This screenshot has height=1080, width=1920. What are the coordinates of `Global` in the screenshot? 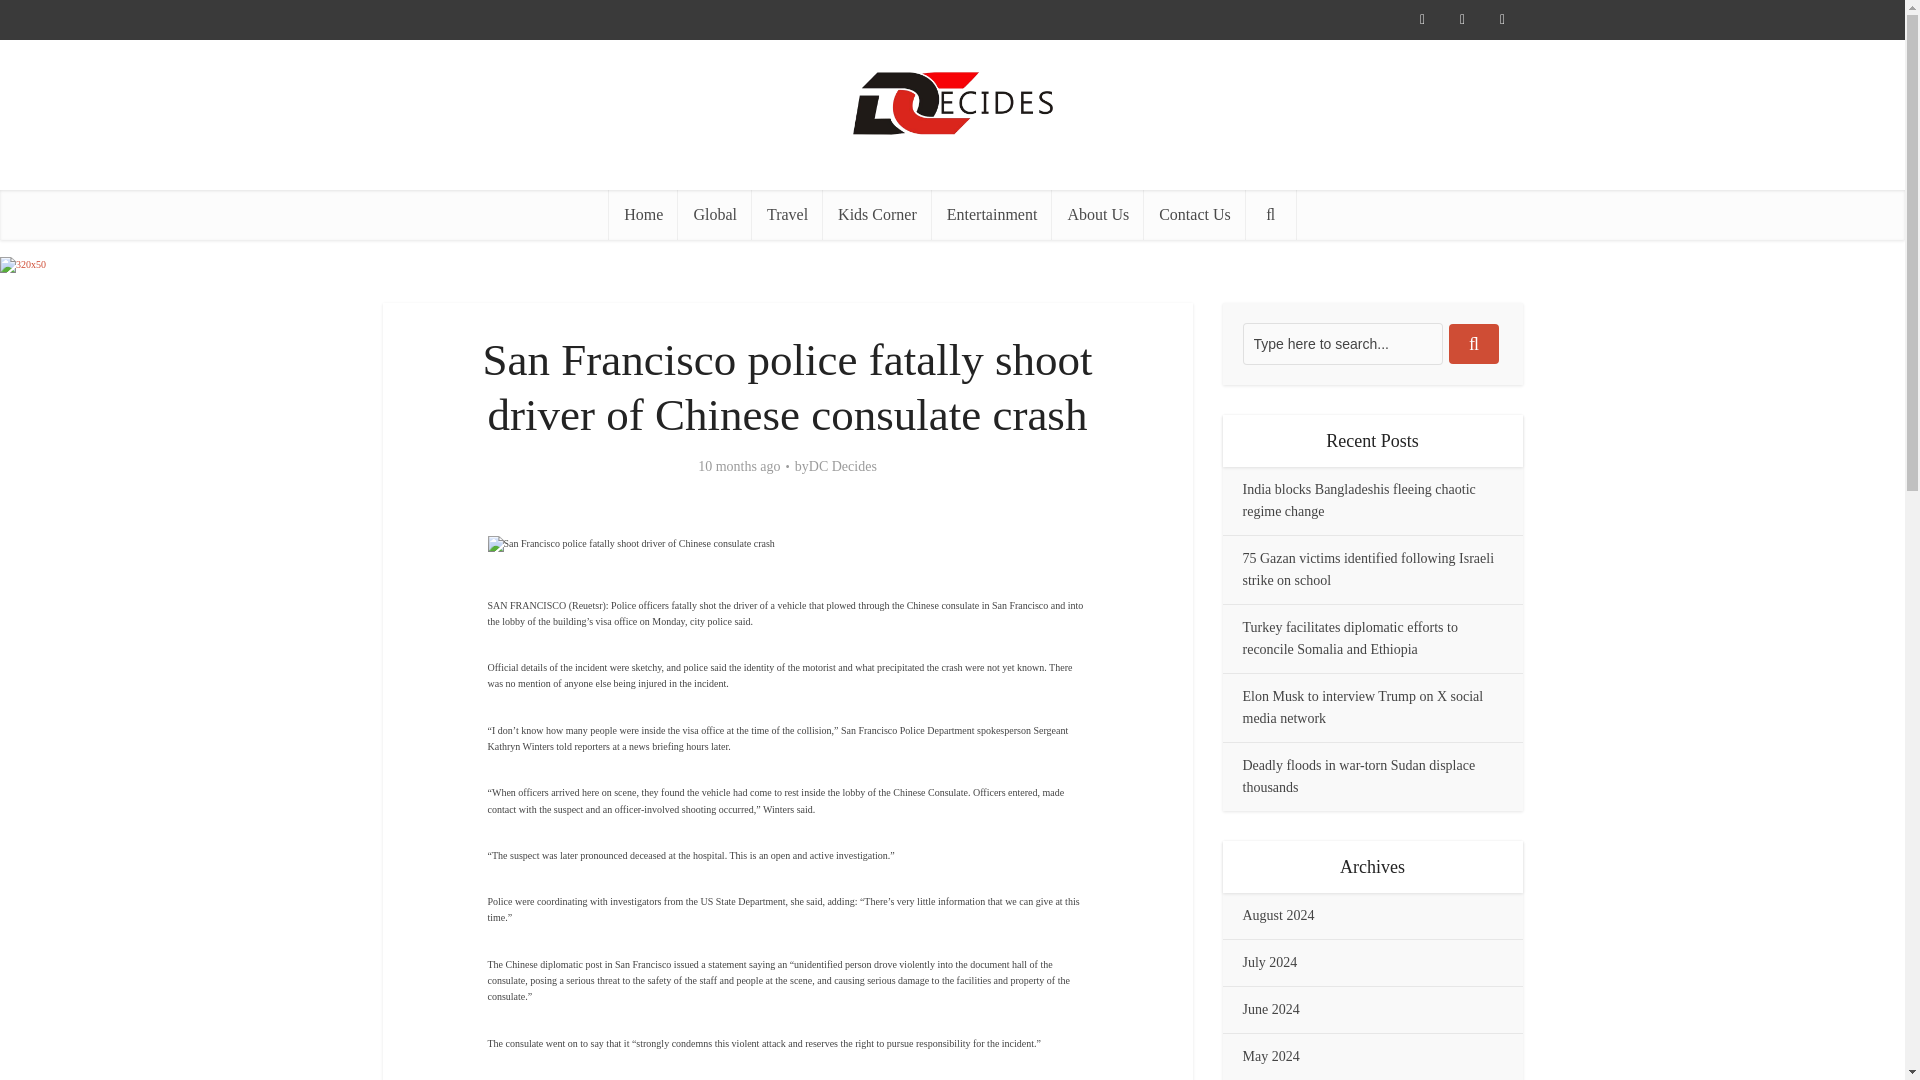 It's located at (714, 214).